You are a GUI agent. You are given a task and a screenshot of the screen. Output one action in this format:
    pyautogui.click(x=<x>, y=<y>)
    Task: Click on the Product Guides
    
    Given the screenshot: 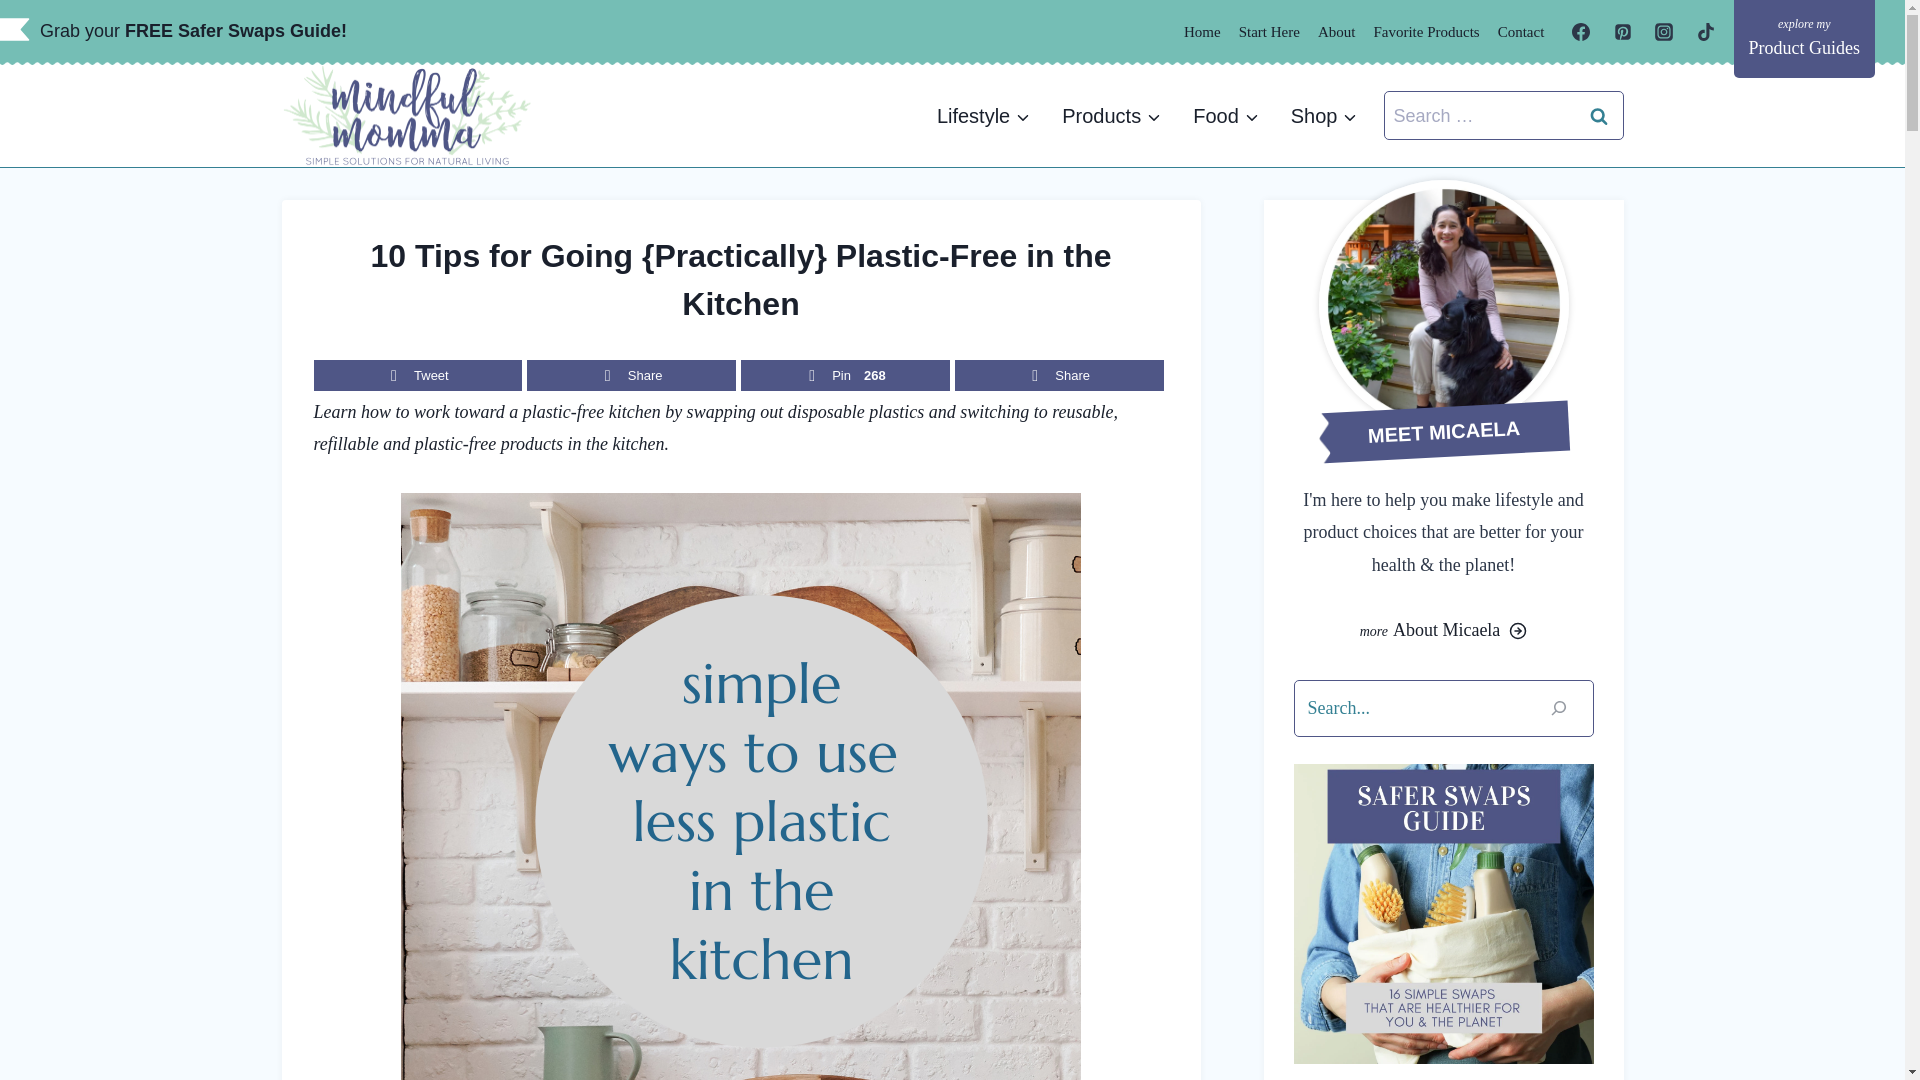 What is the action you would take?
    pyautogui.click(x=1804, y=38)
    